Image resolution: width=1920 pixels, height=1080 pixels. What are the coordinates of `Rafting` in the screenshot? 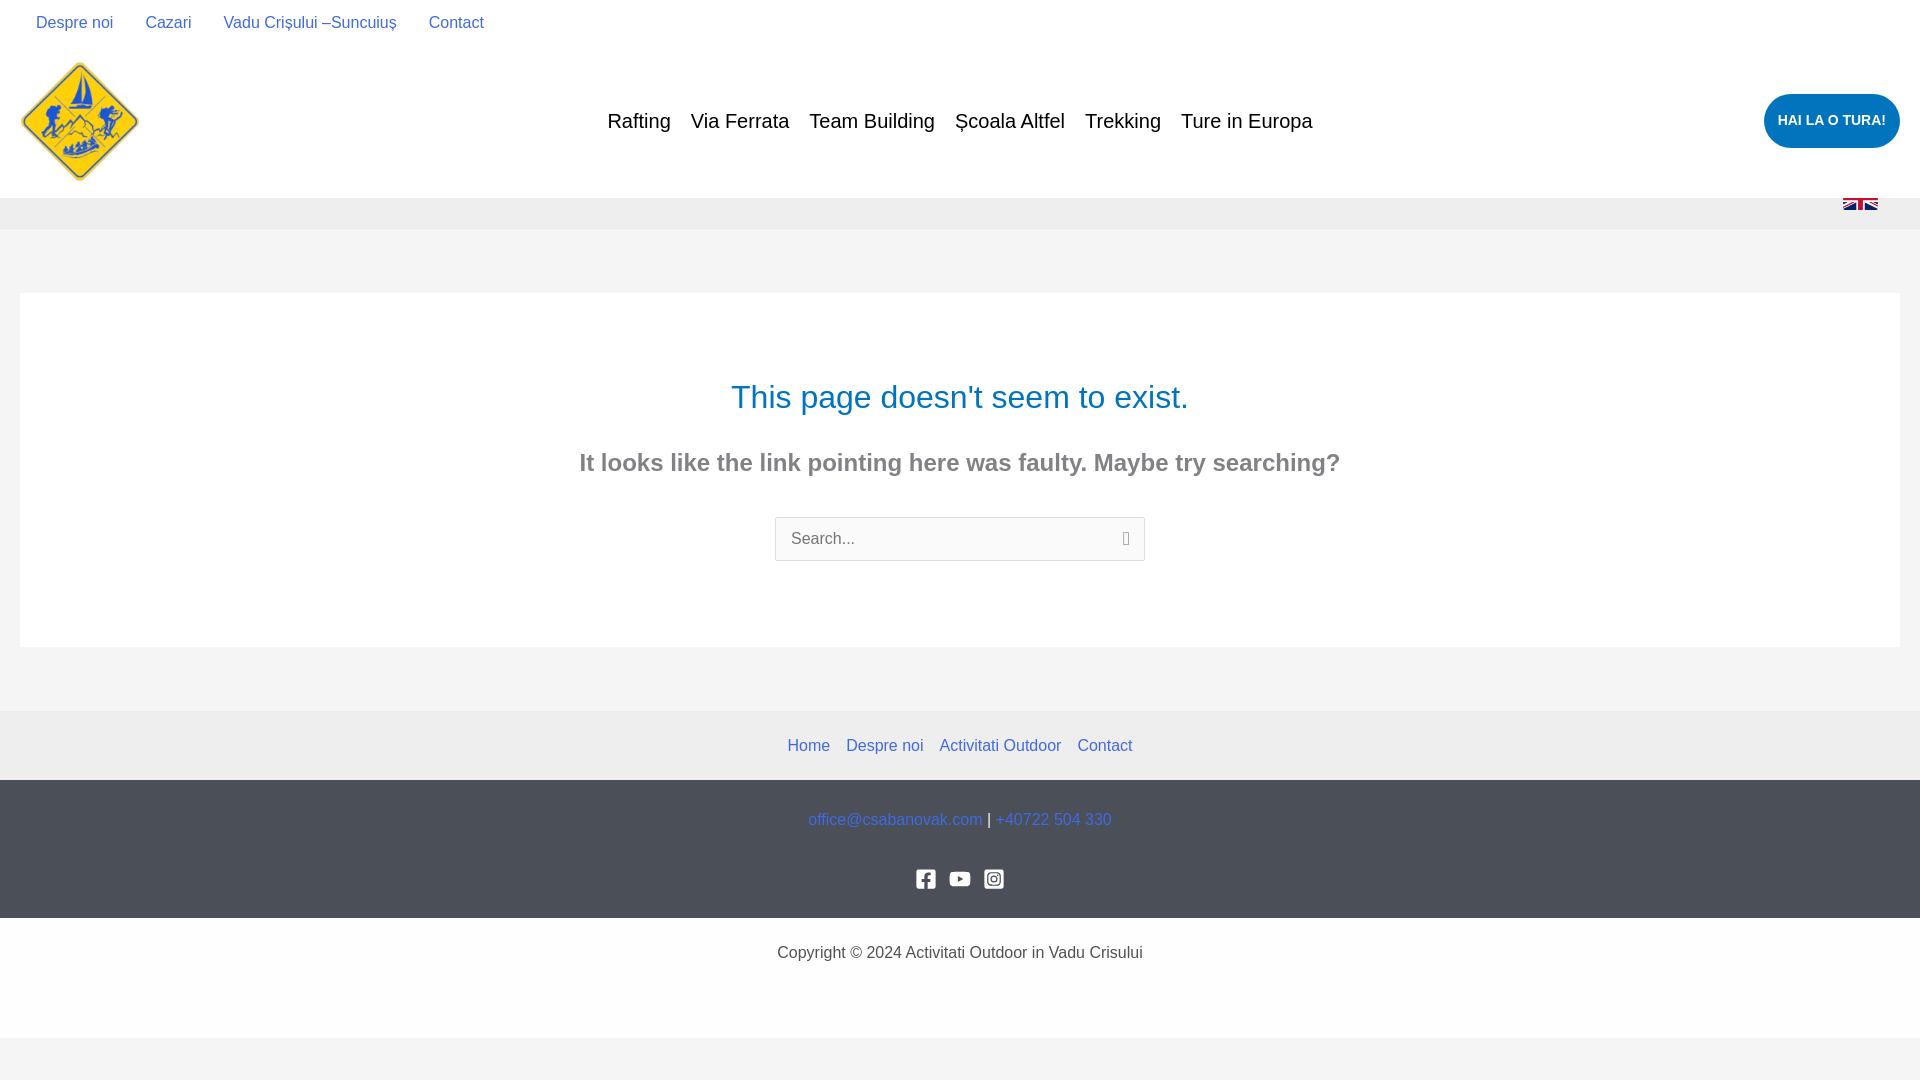 It's located at (638, 120).